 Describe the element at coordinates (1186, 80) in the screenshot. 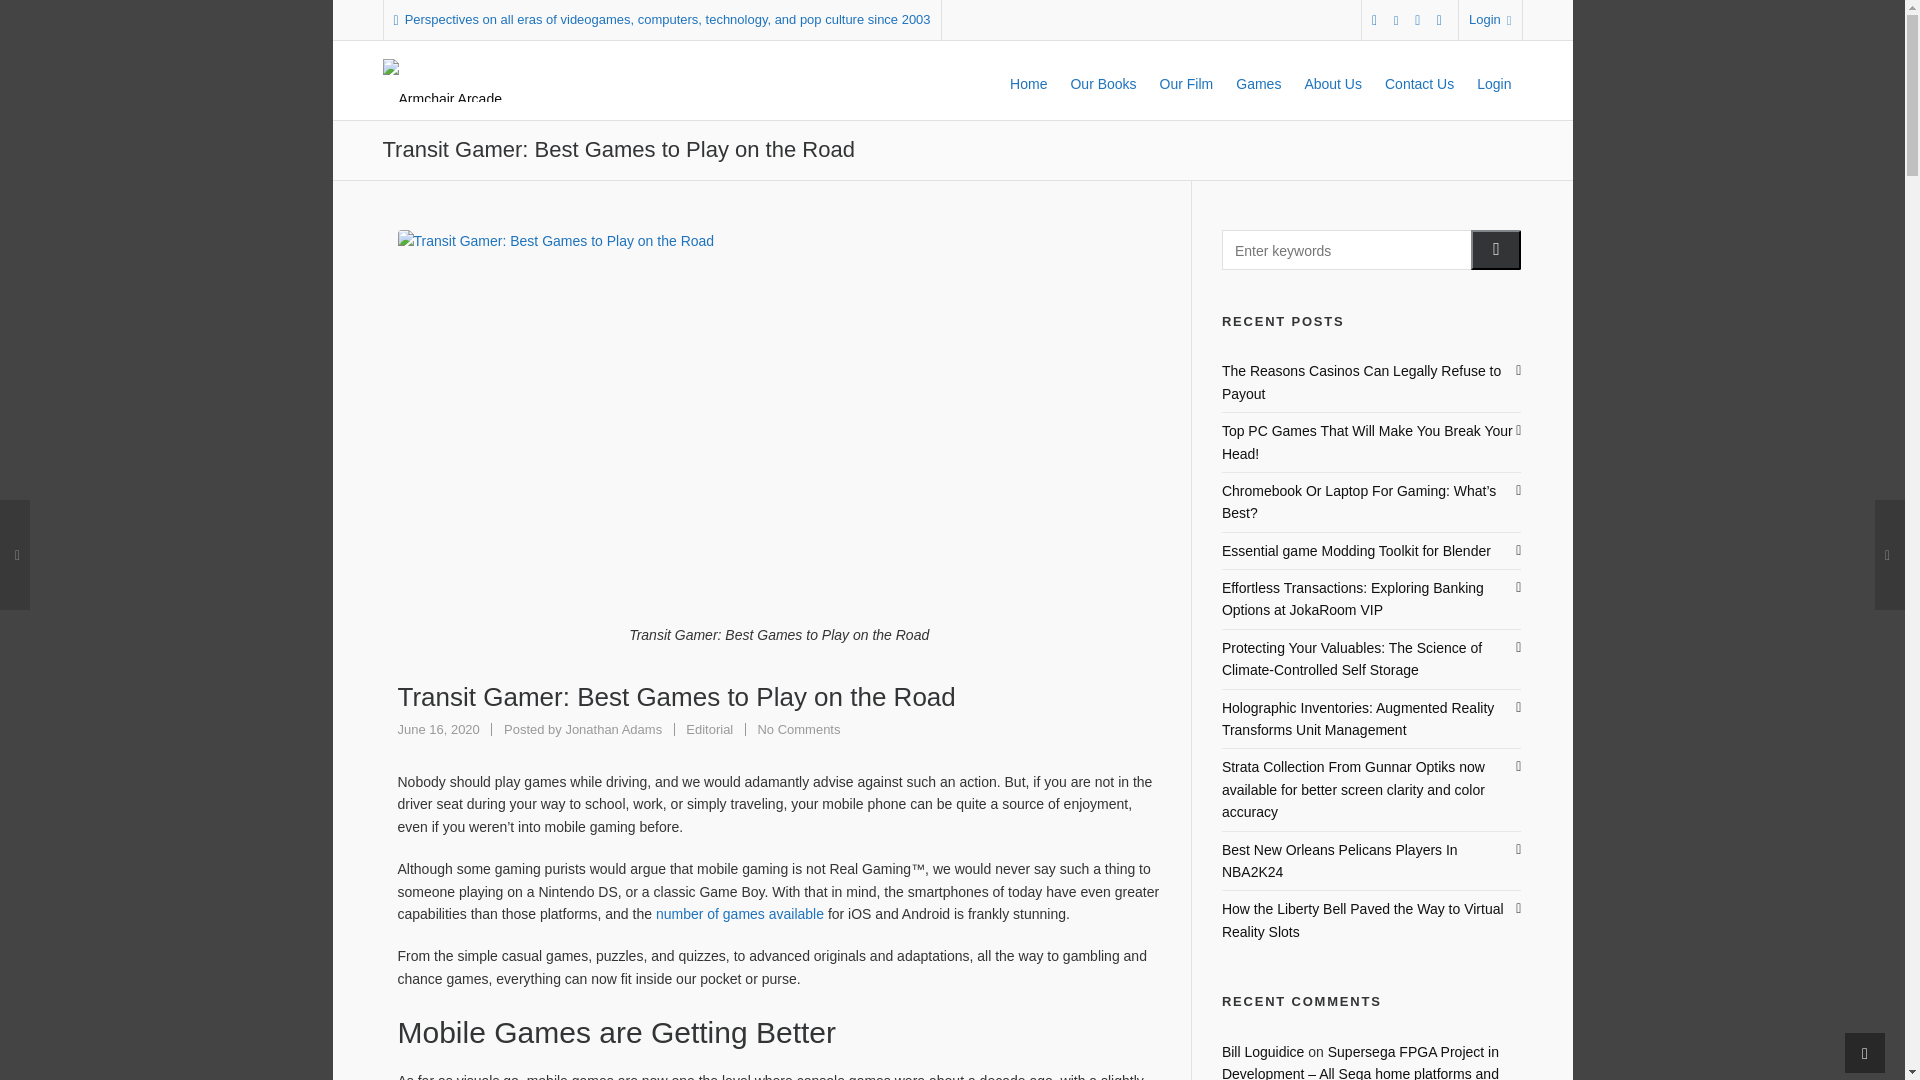

I see `Our Film` at that location.